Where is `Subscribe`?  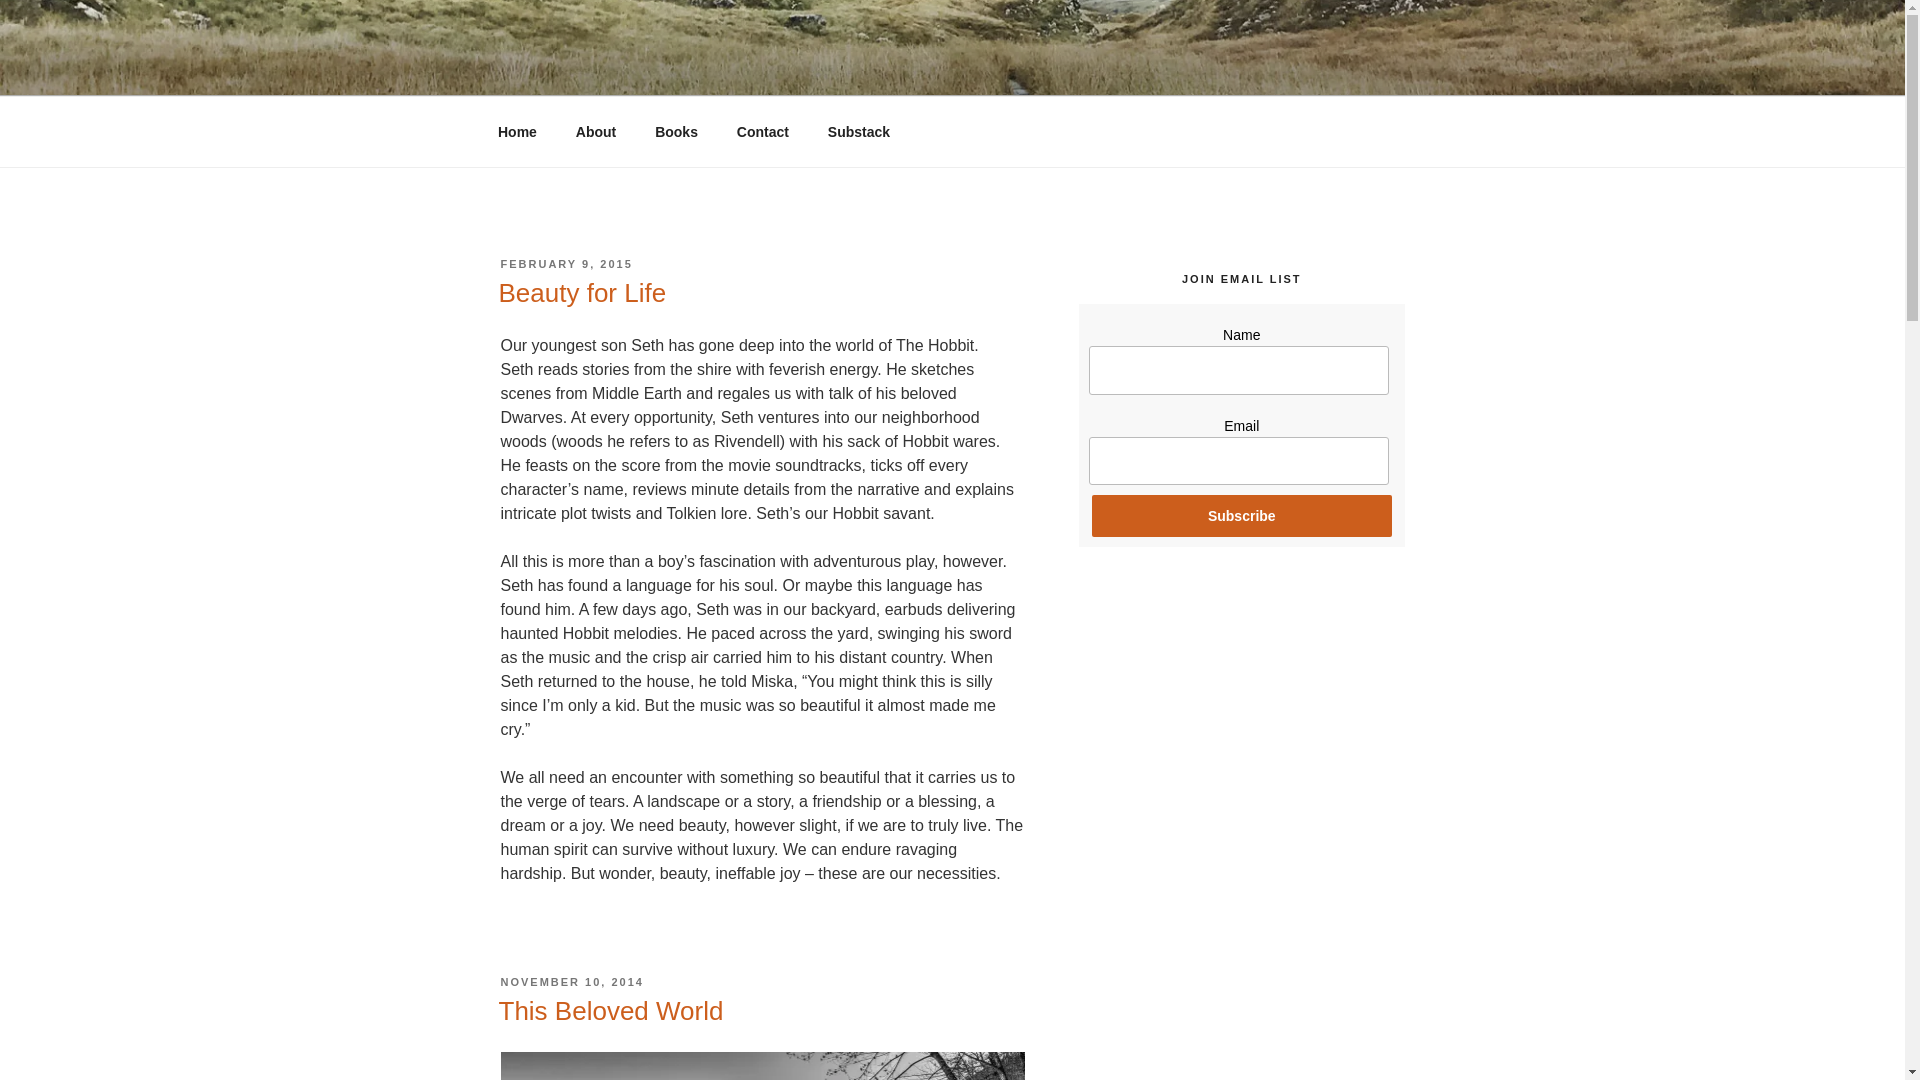 Subscribe is located at coordinates (1242, 515).